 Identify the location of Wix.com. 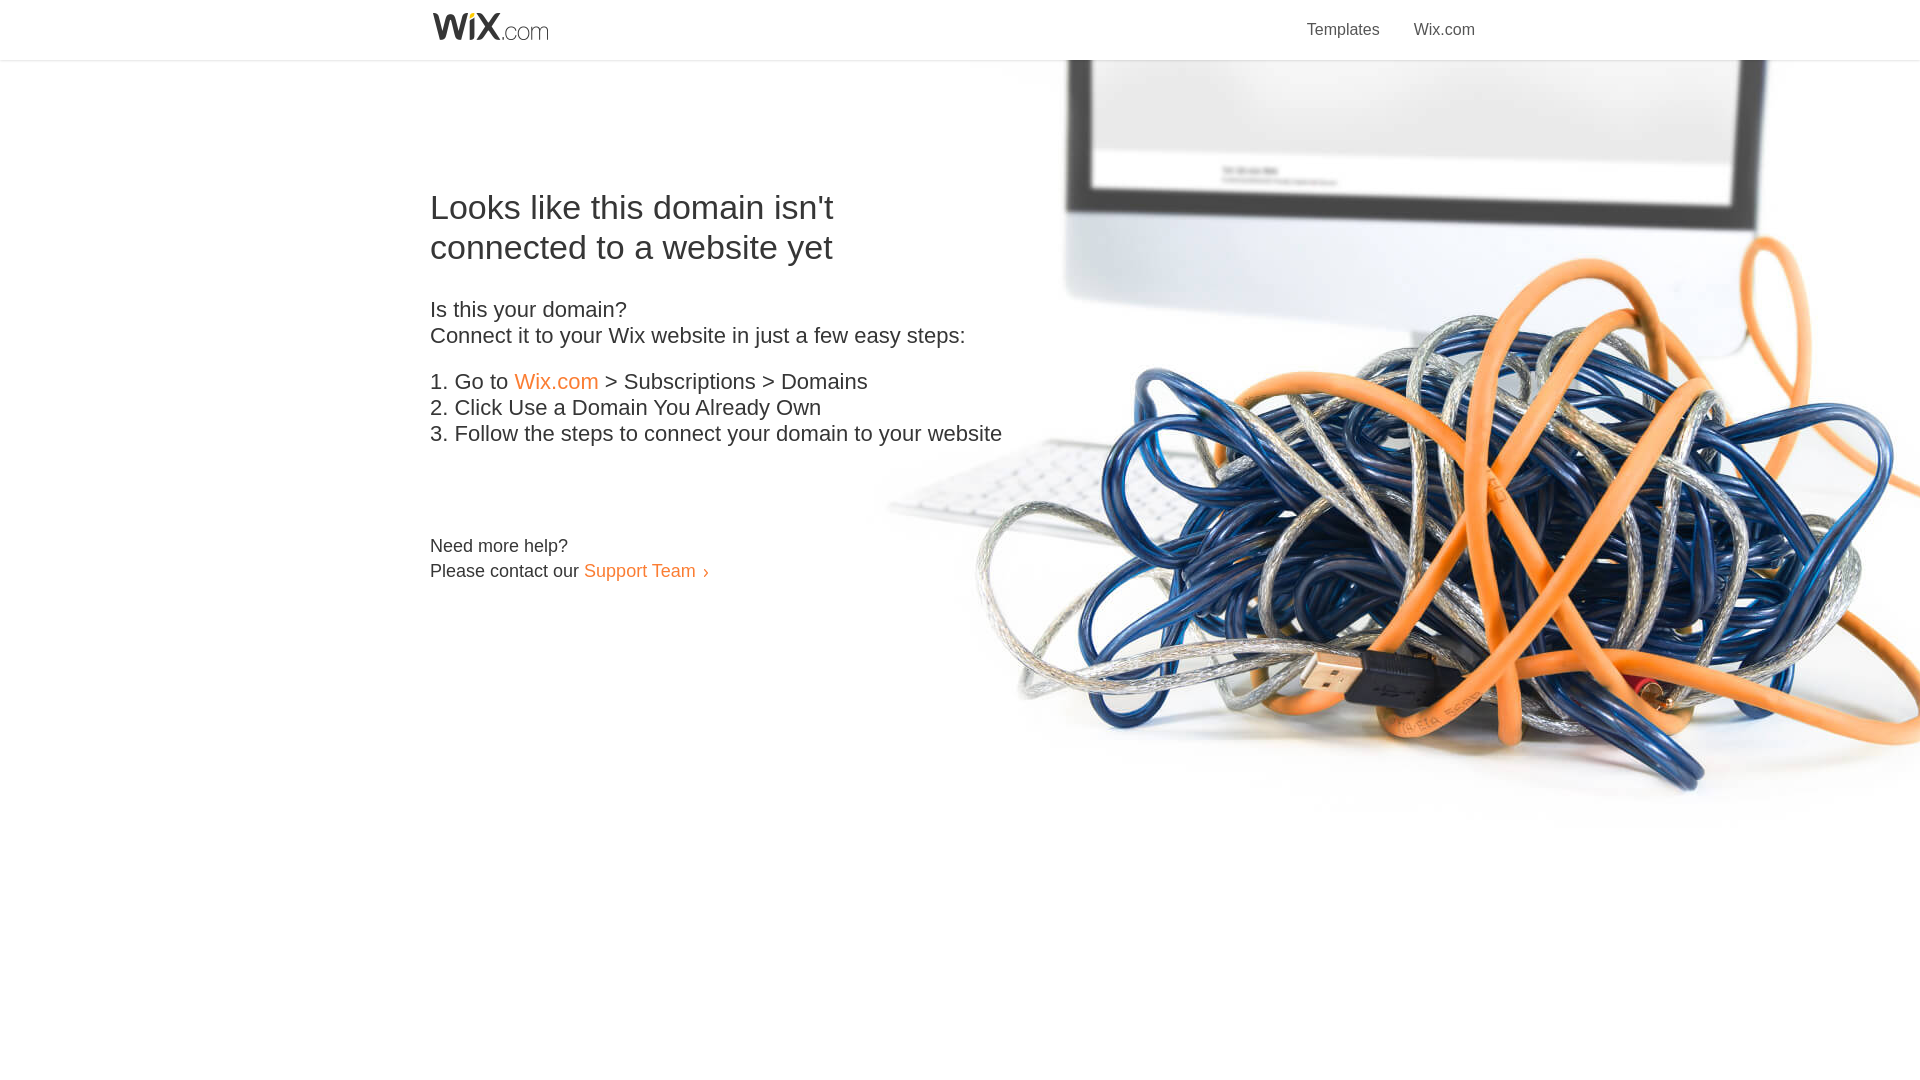
(1444, 18).